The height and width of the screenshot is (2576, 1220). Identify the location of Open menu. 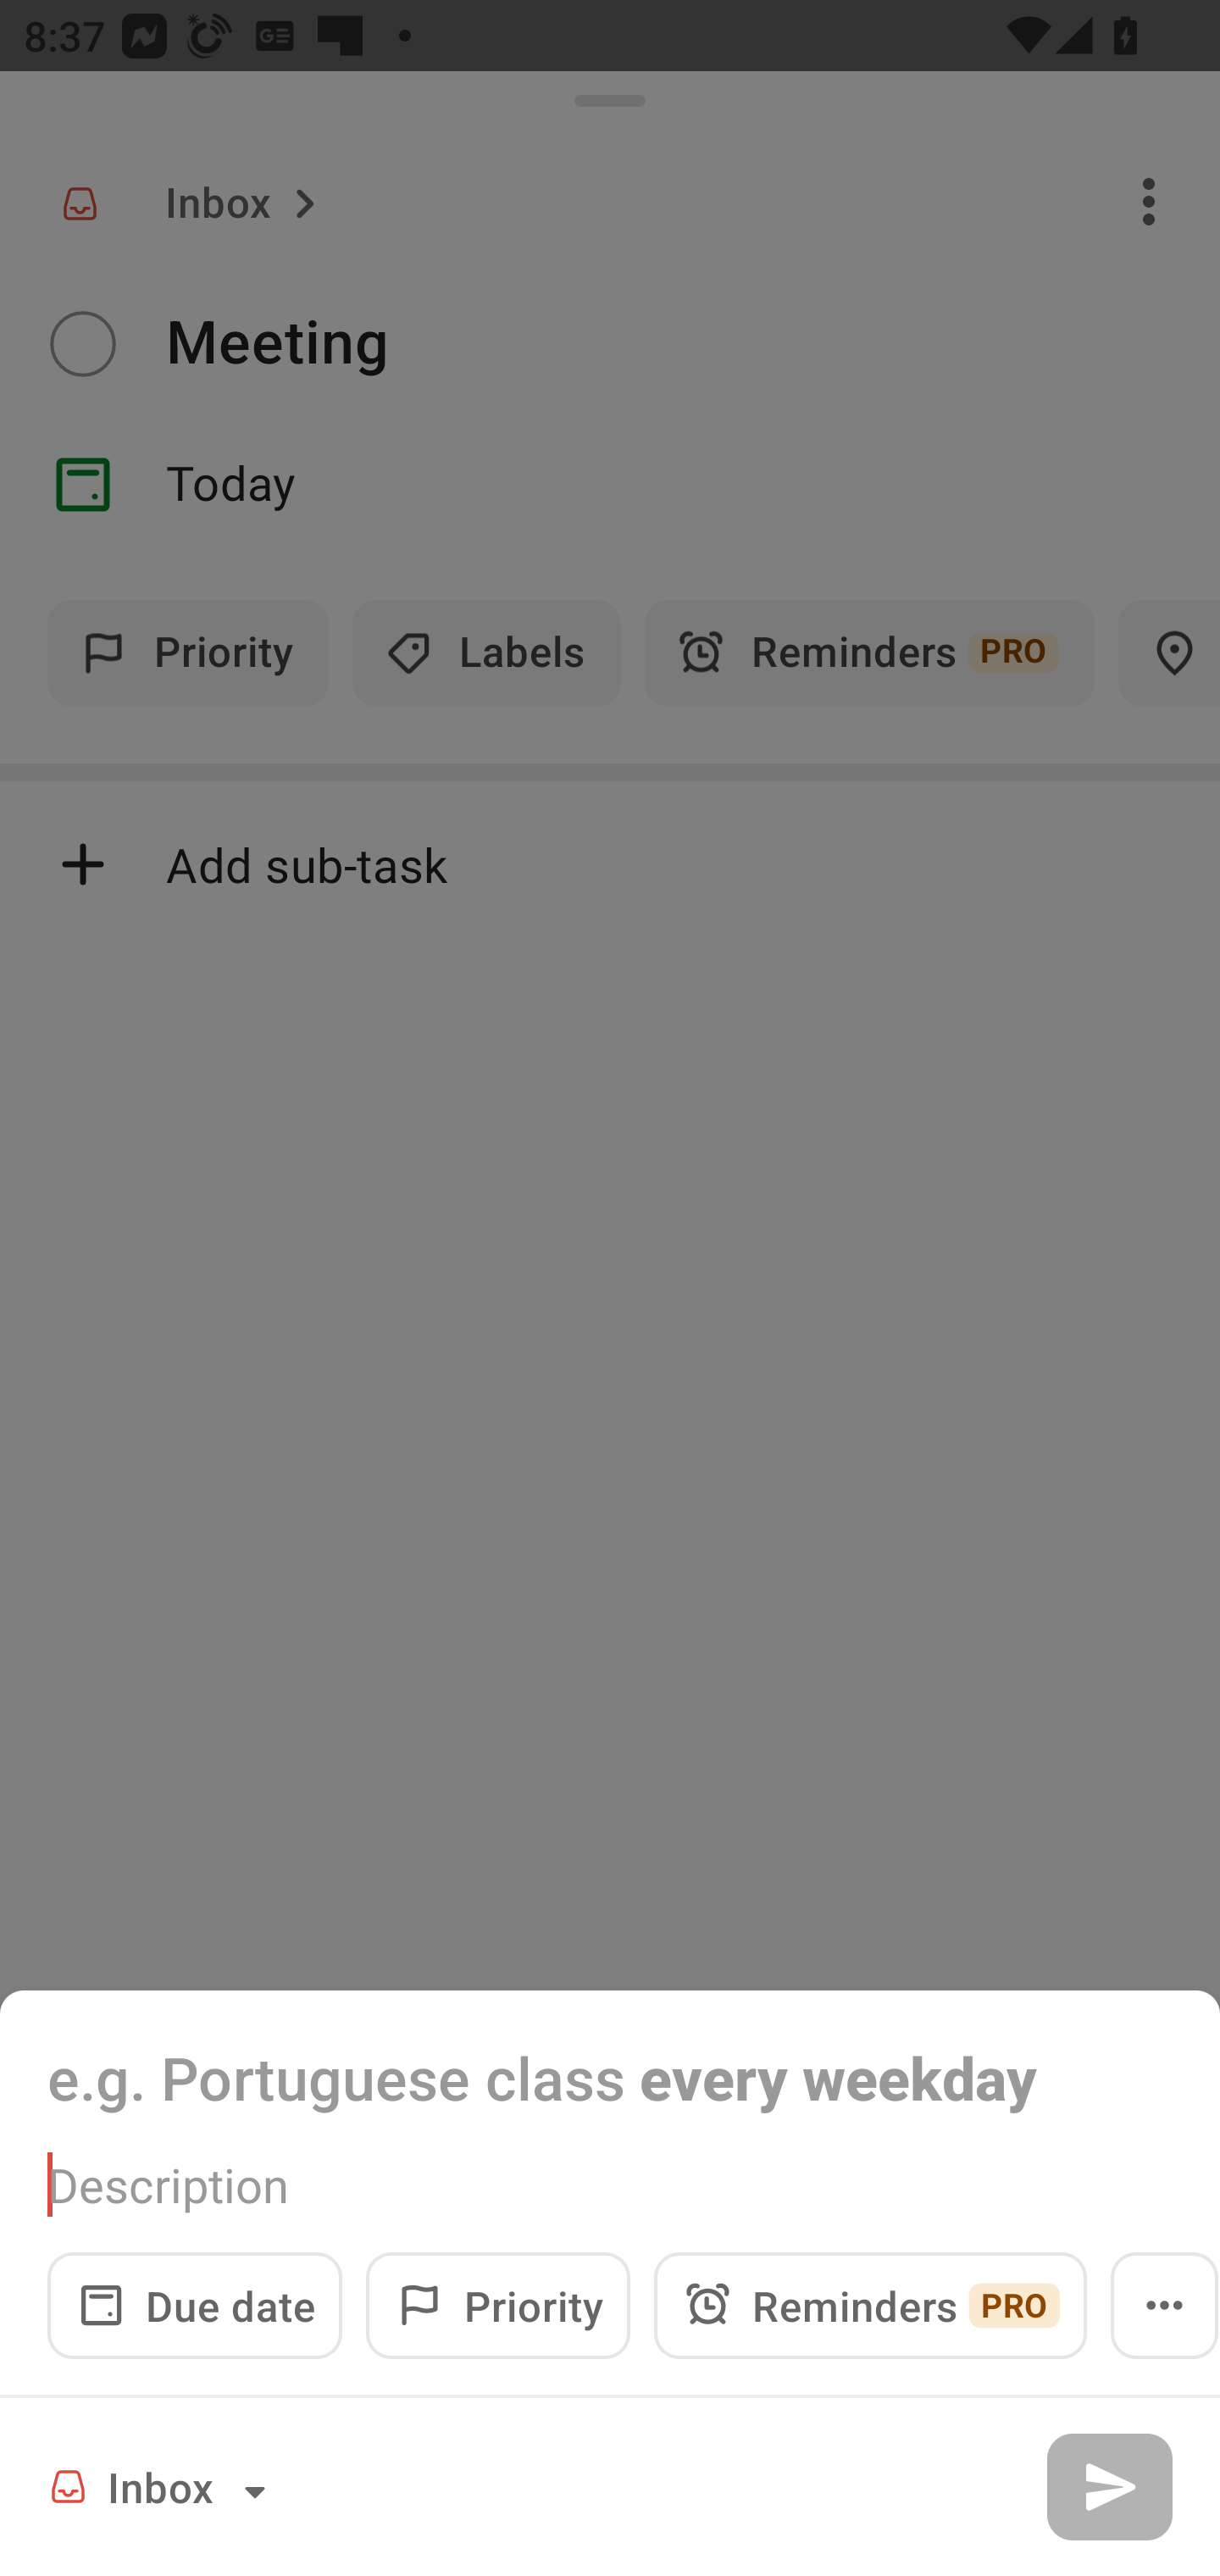
(1164, 2305).